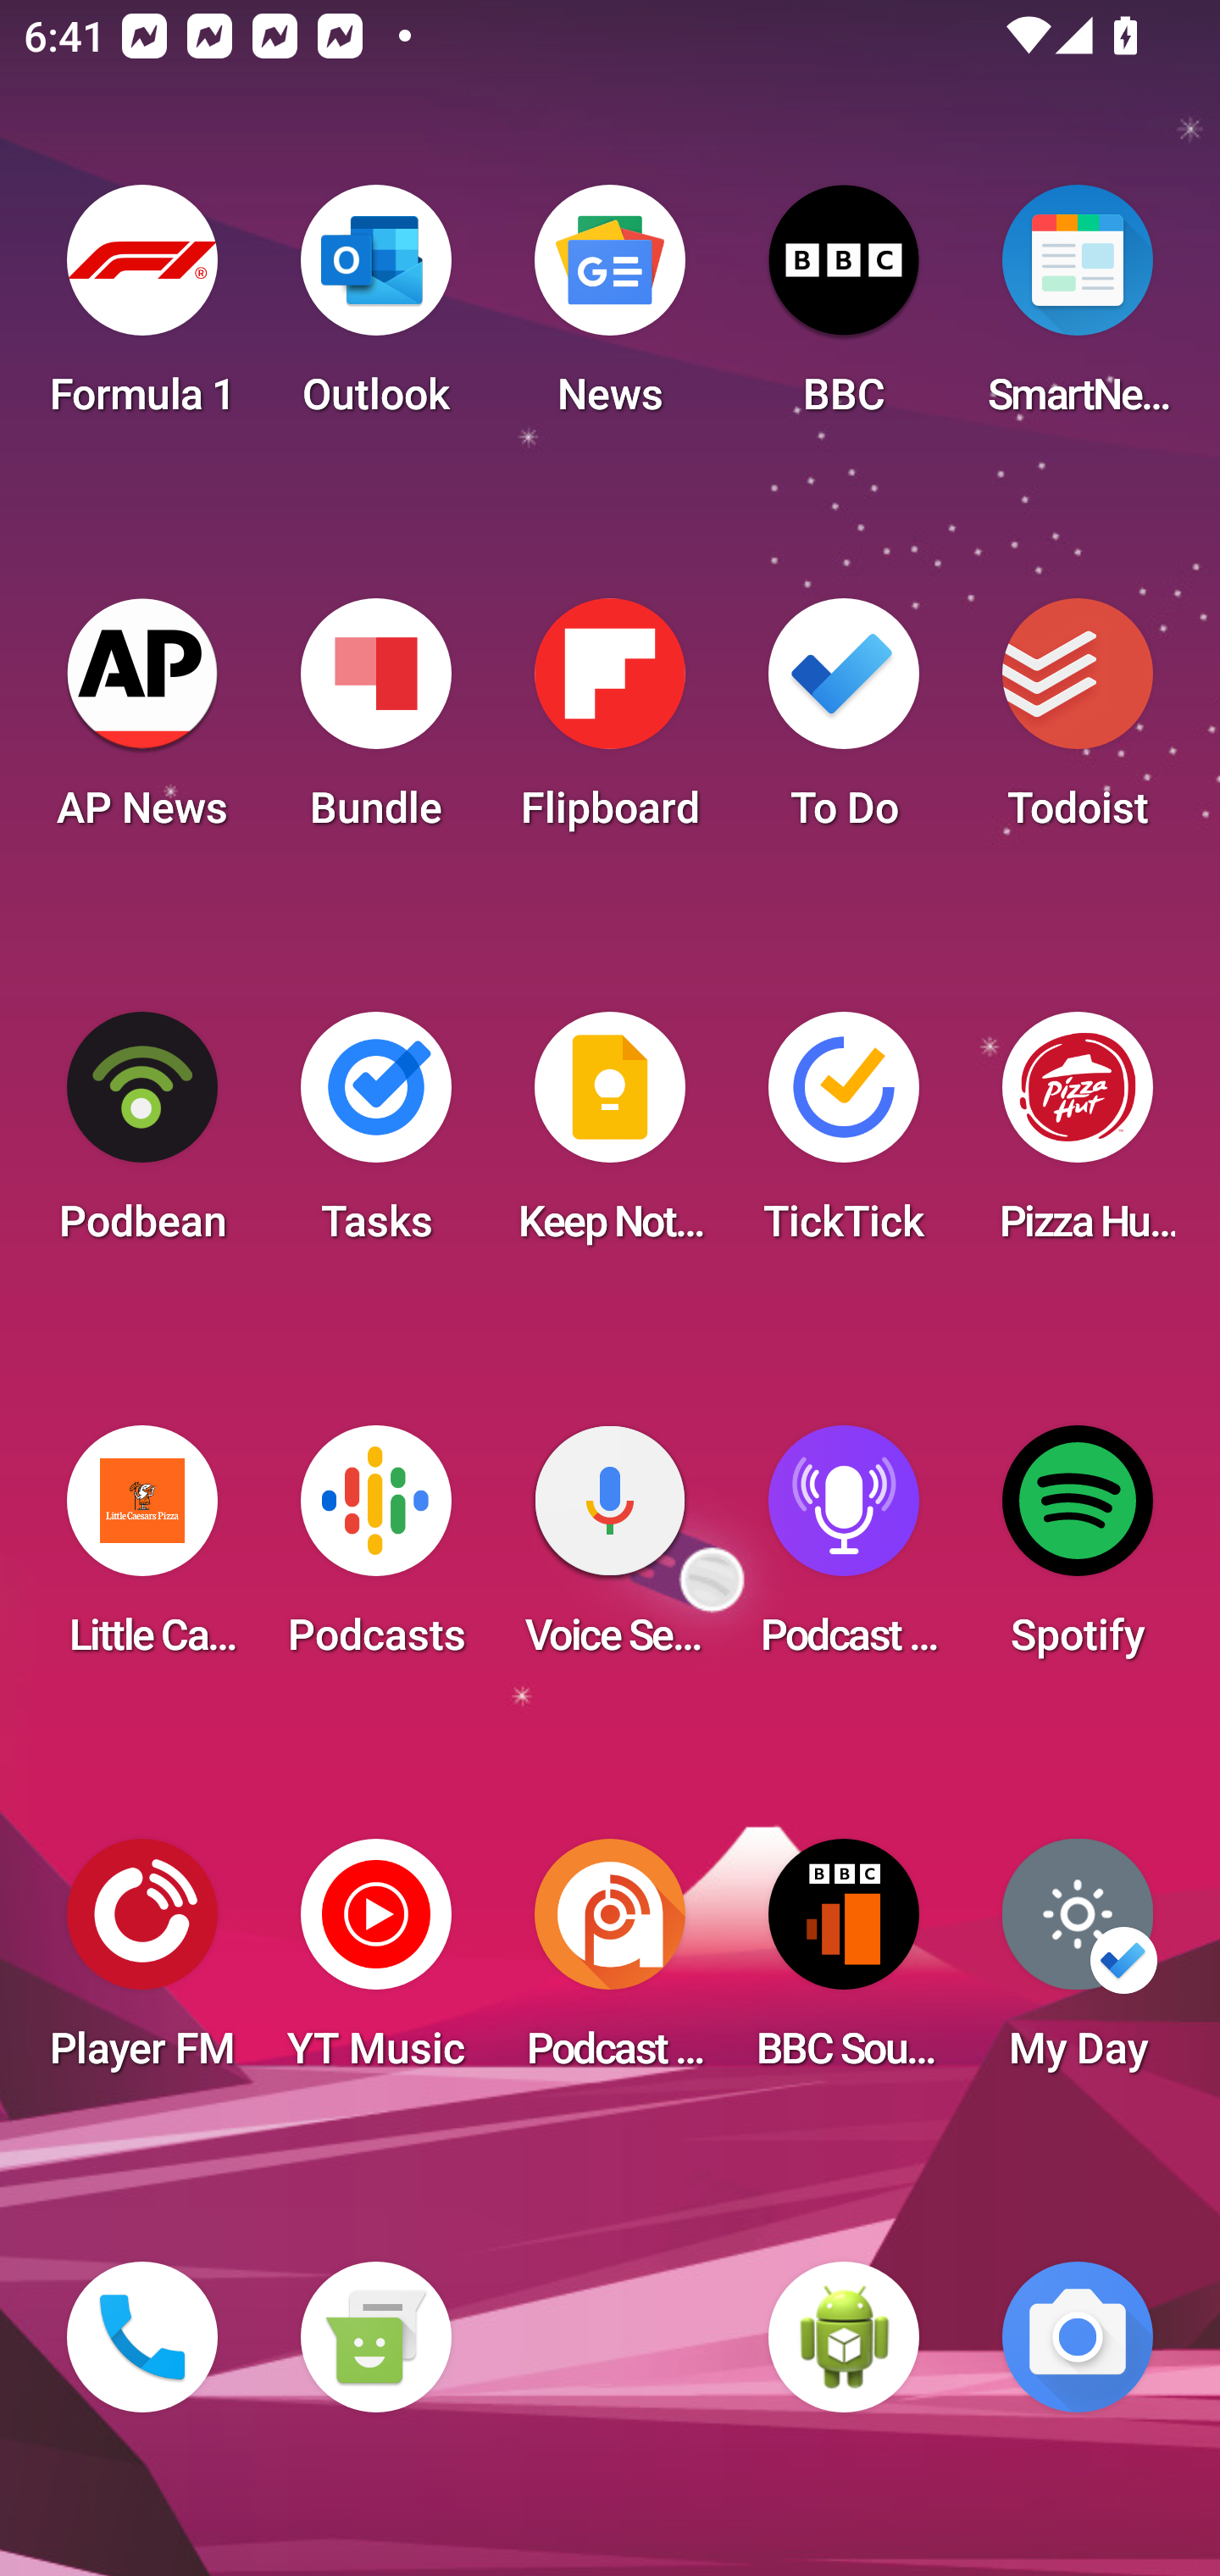 The height and width of the screenshot is (2576, 1220). I want to click on Podbean, so click(142, 1137).